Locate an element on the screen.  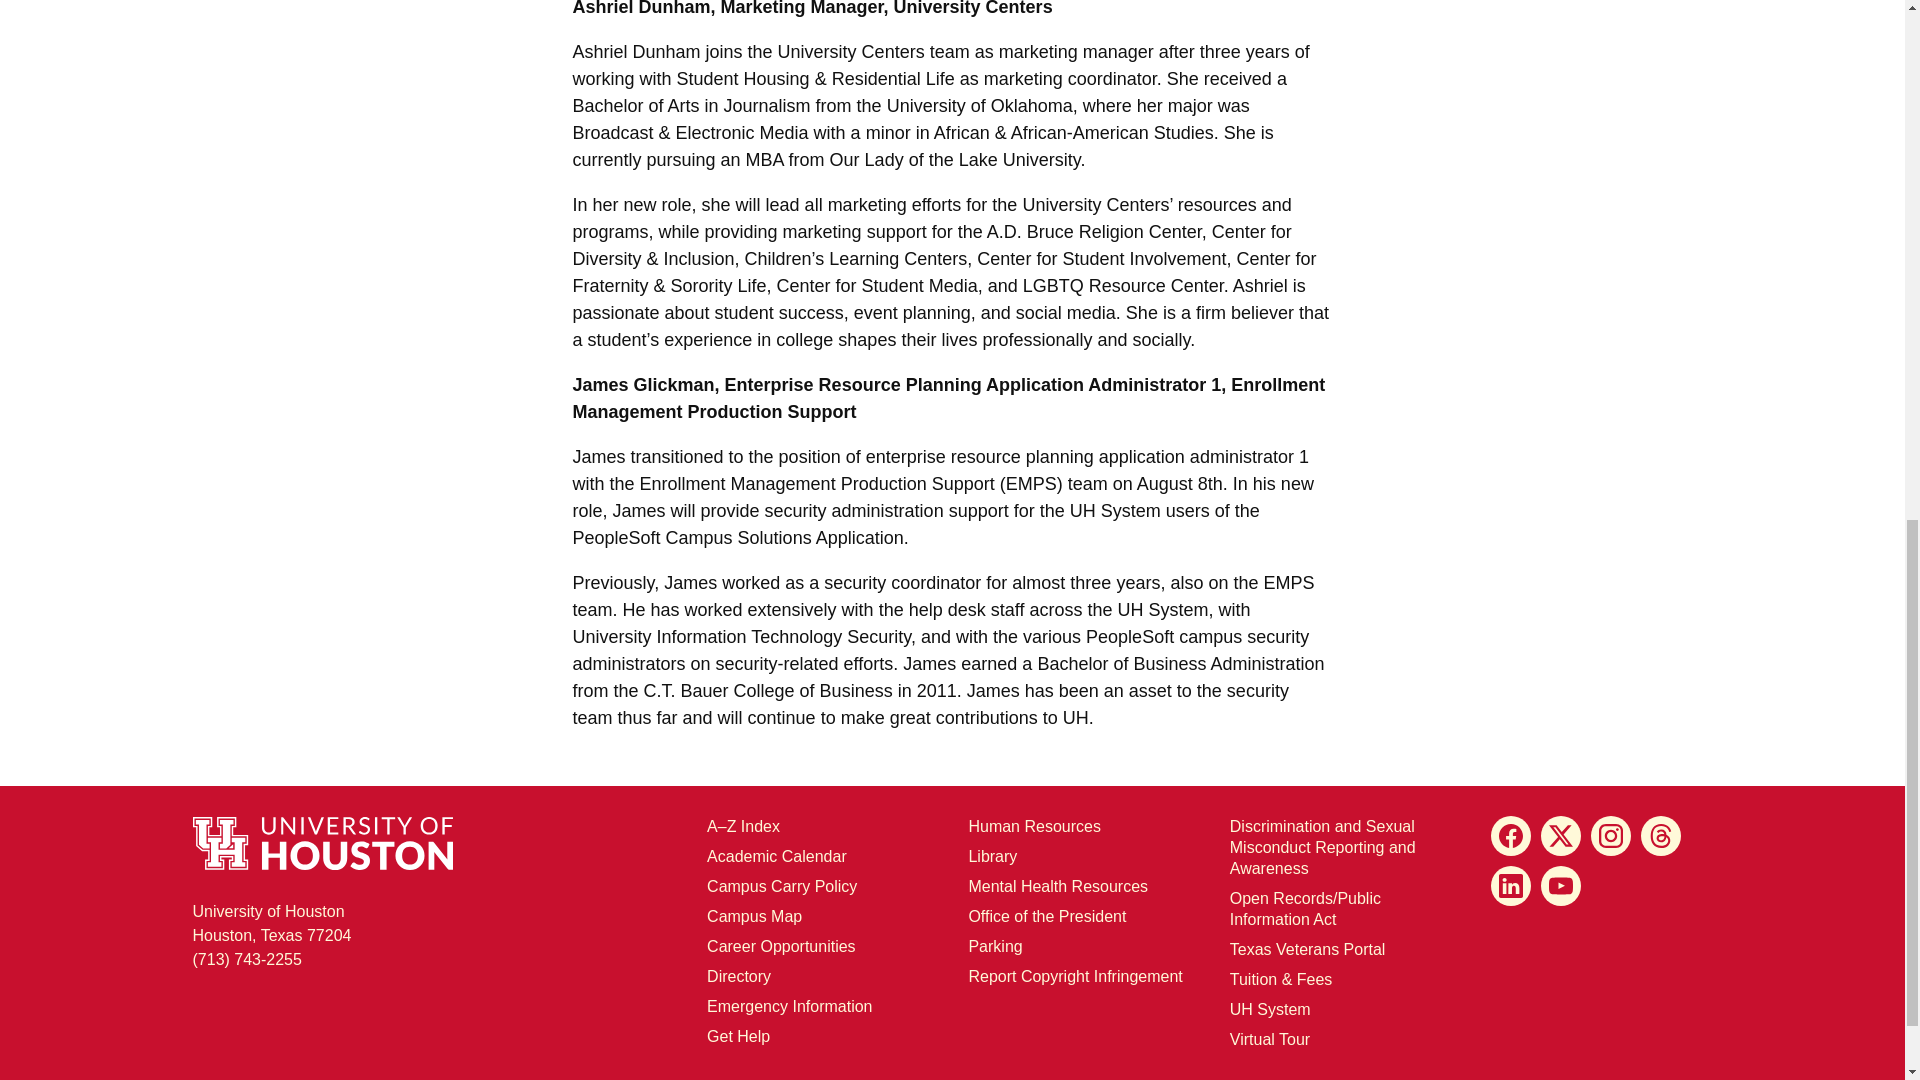
Virtual Tour is located at coordinates (1270, 1039).